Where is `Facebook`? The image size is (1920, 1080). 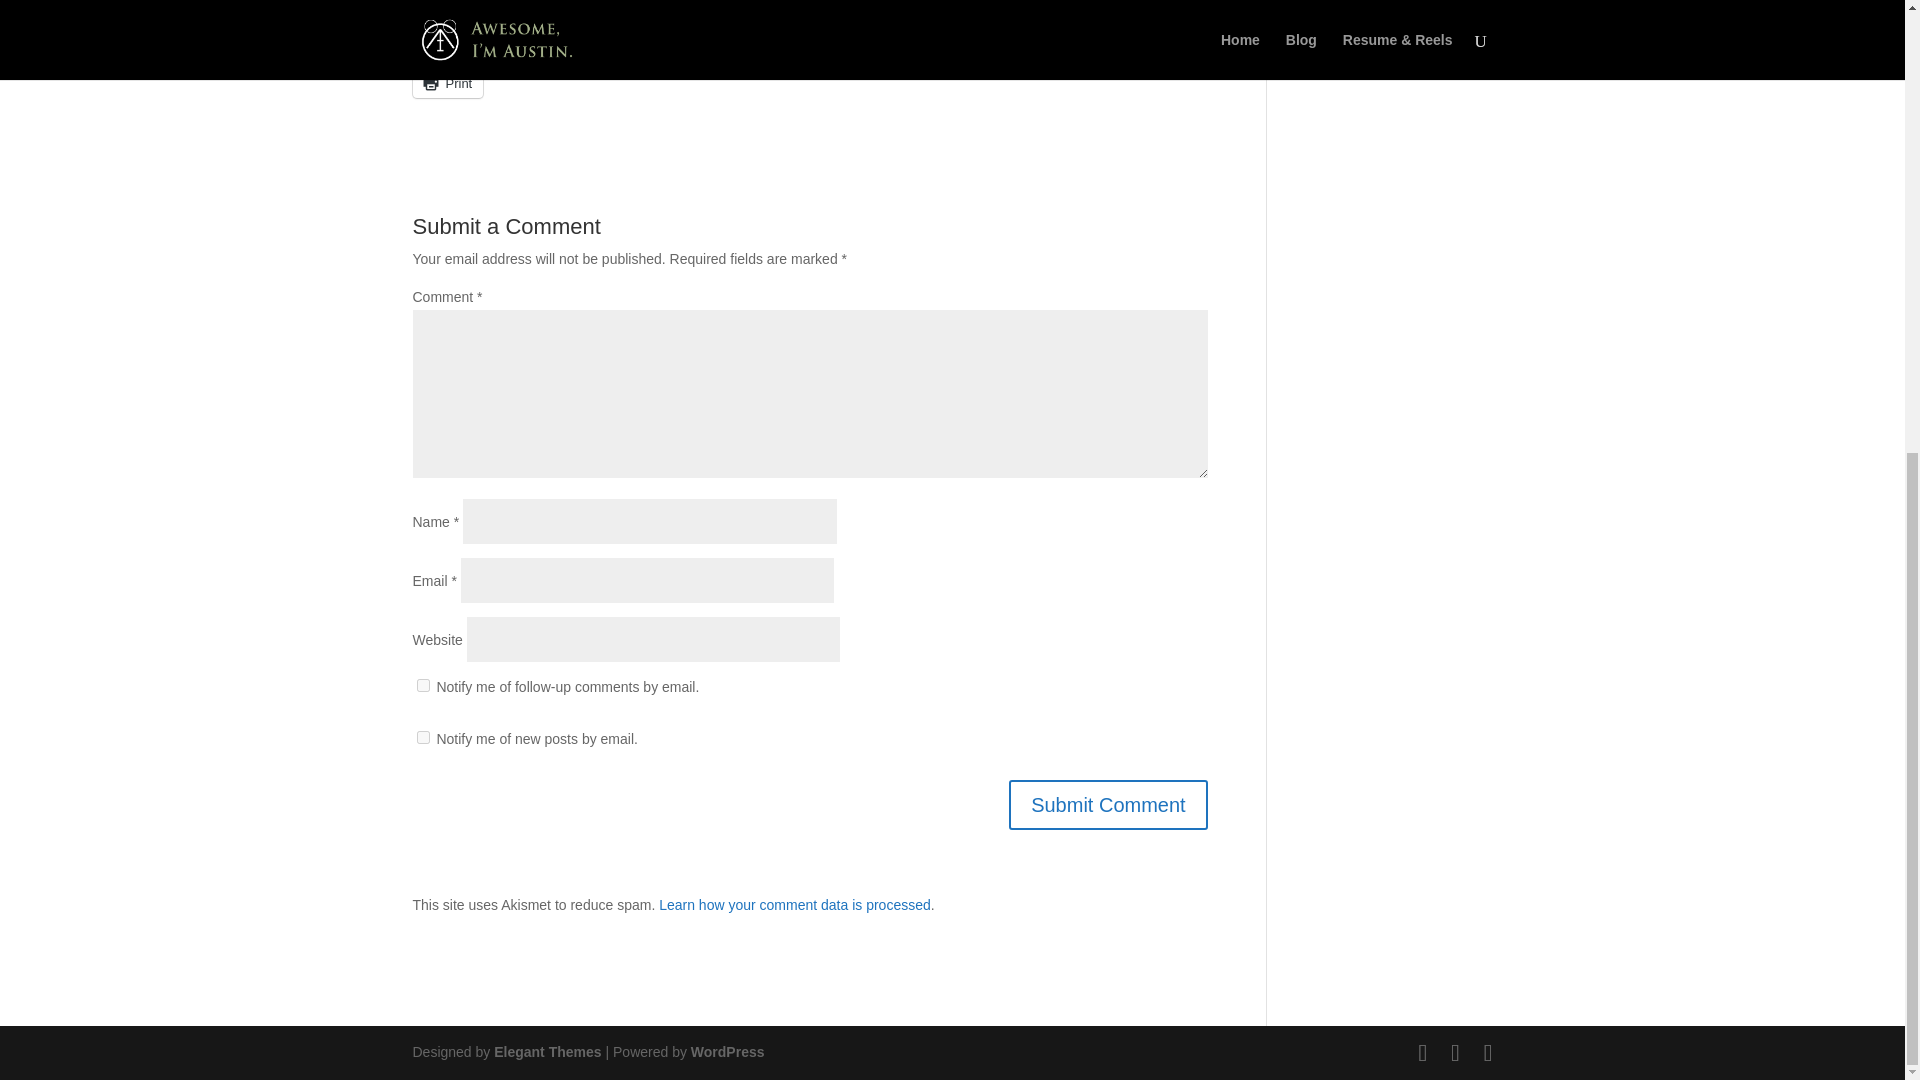 Facebook is located at coordinates (554, 40).